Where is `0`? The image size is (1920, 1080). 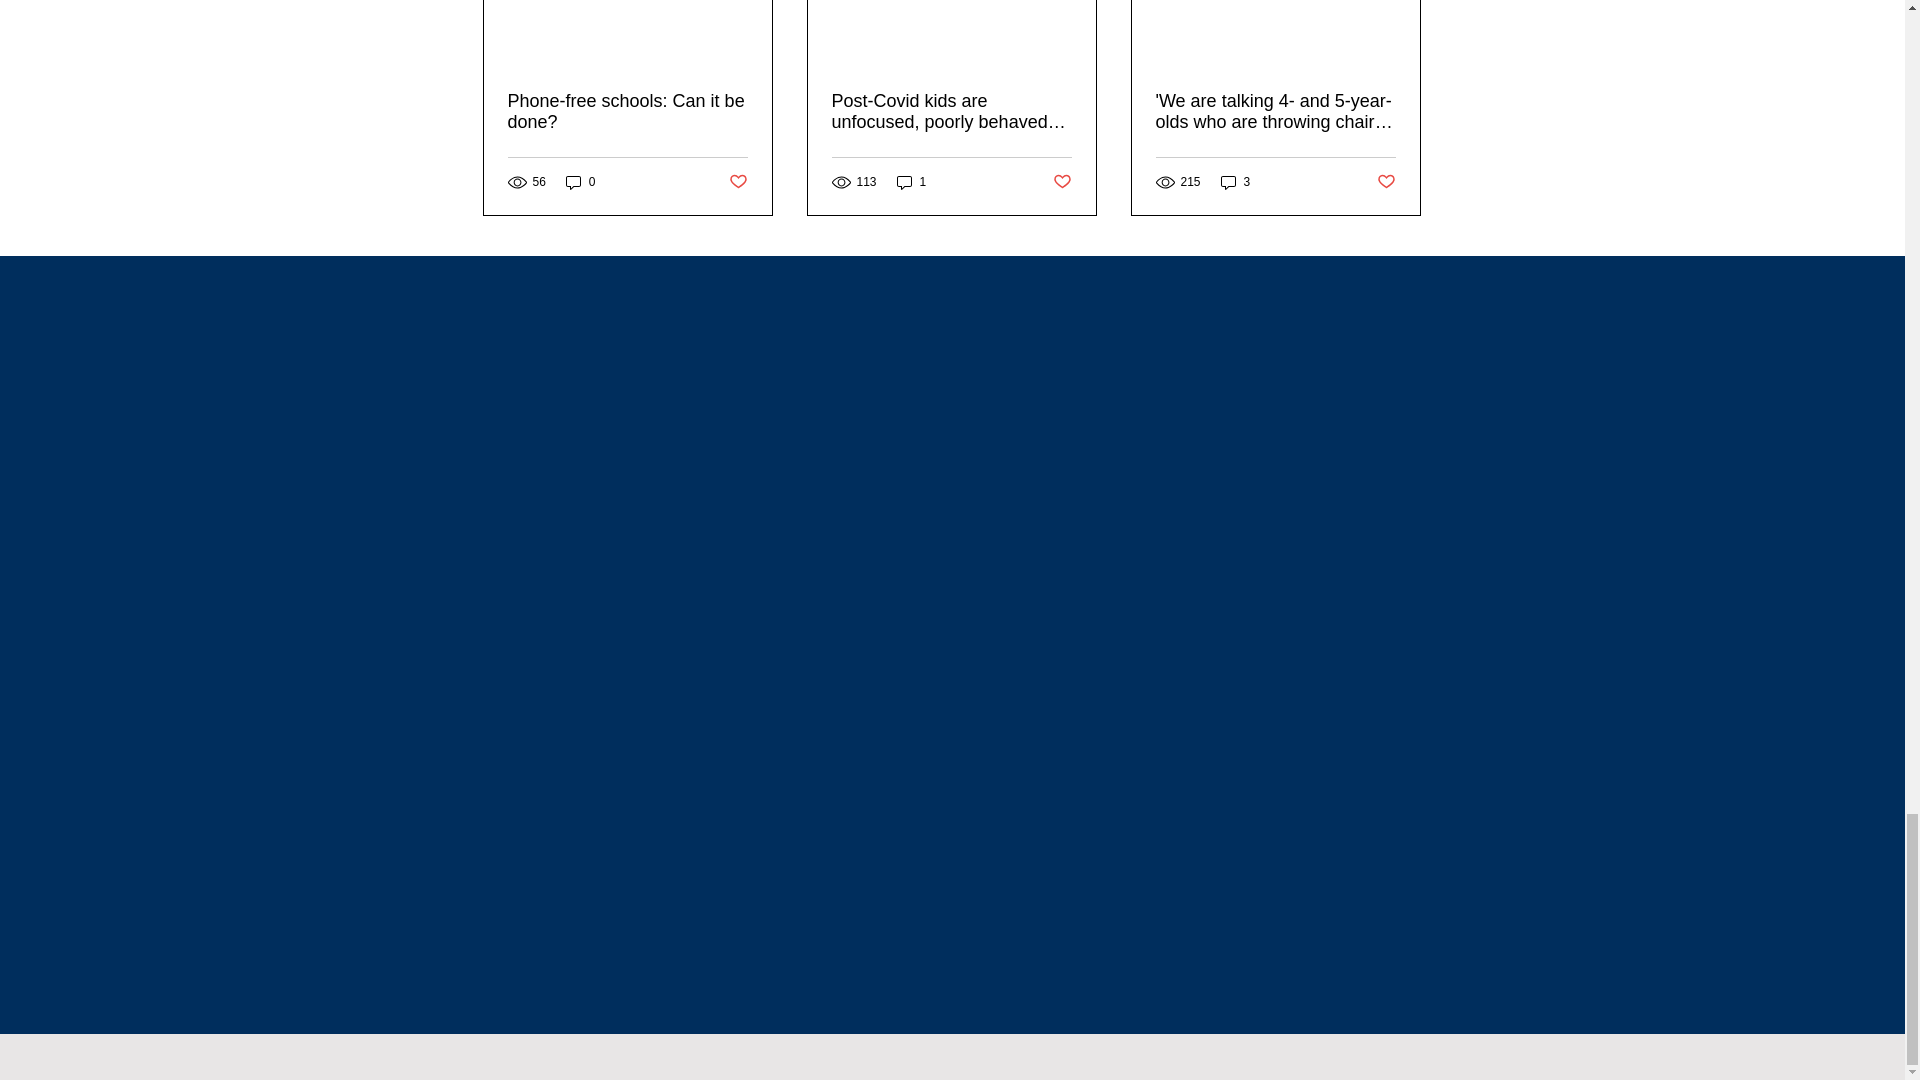
0 is located at coordinates (580, 182).